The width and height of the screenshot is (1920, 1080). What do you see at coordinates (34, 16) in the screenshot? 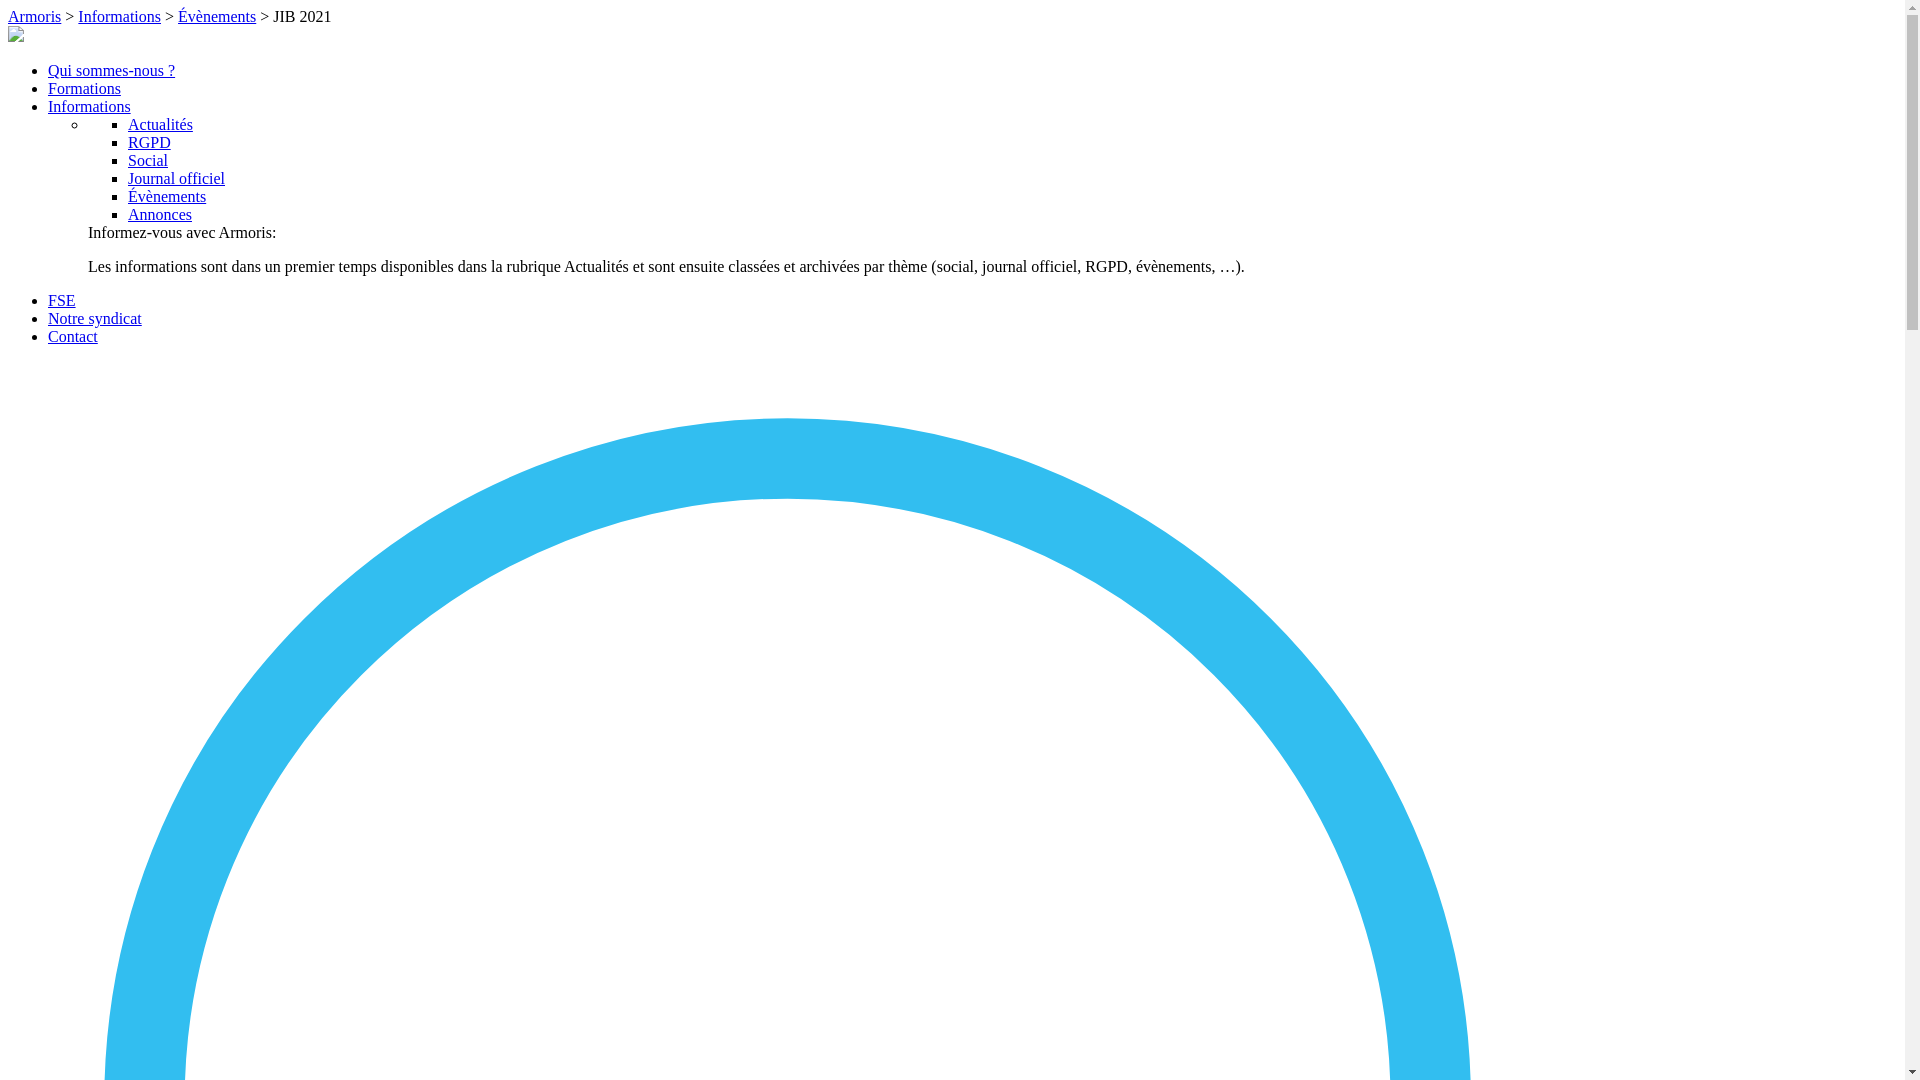
I see `Armoris` at bounding box center [34, 16].